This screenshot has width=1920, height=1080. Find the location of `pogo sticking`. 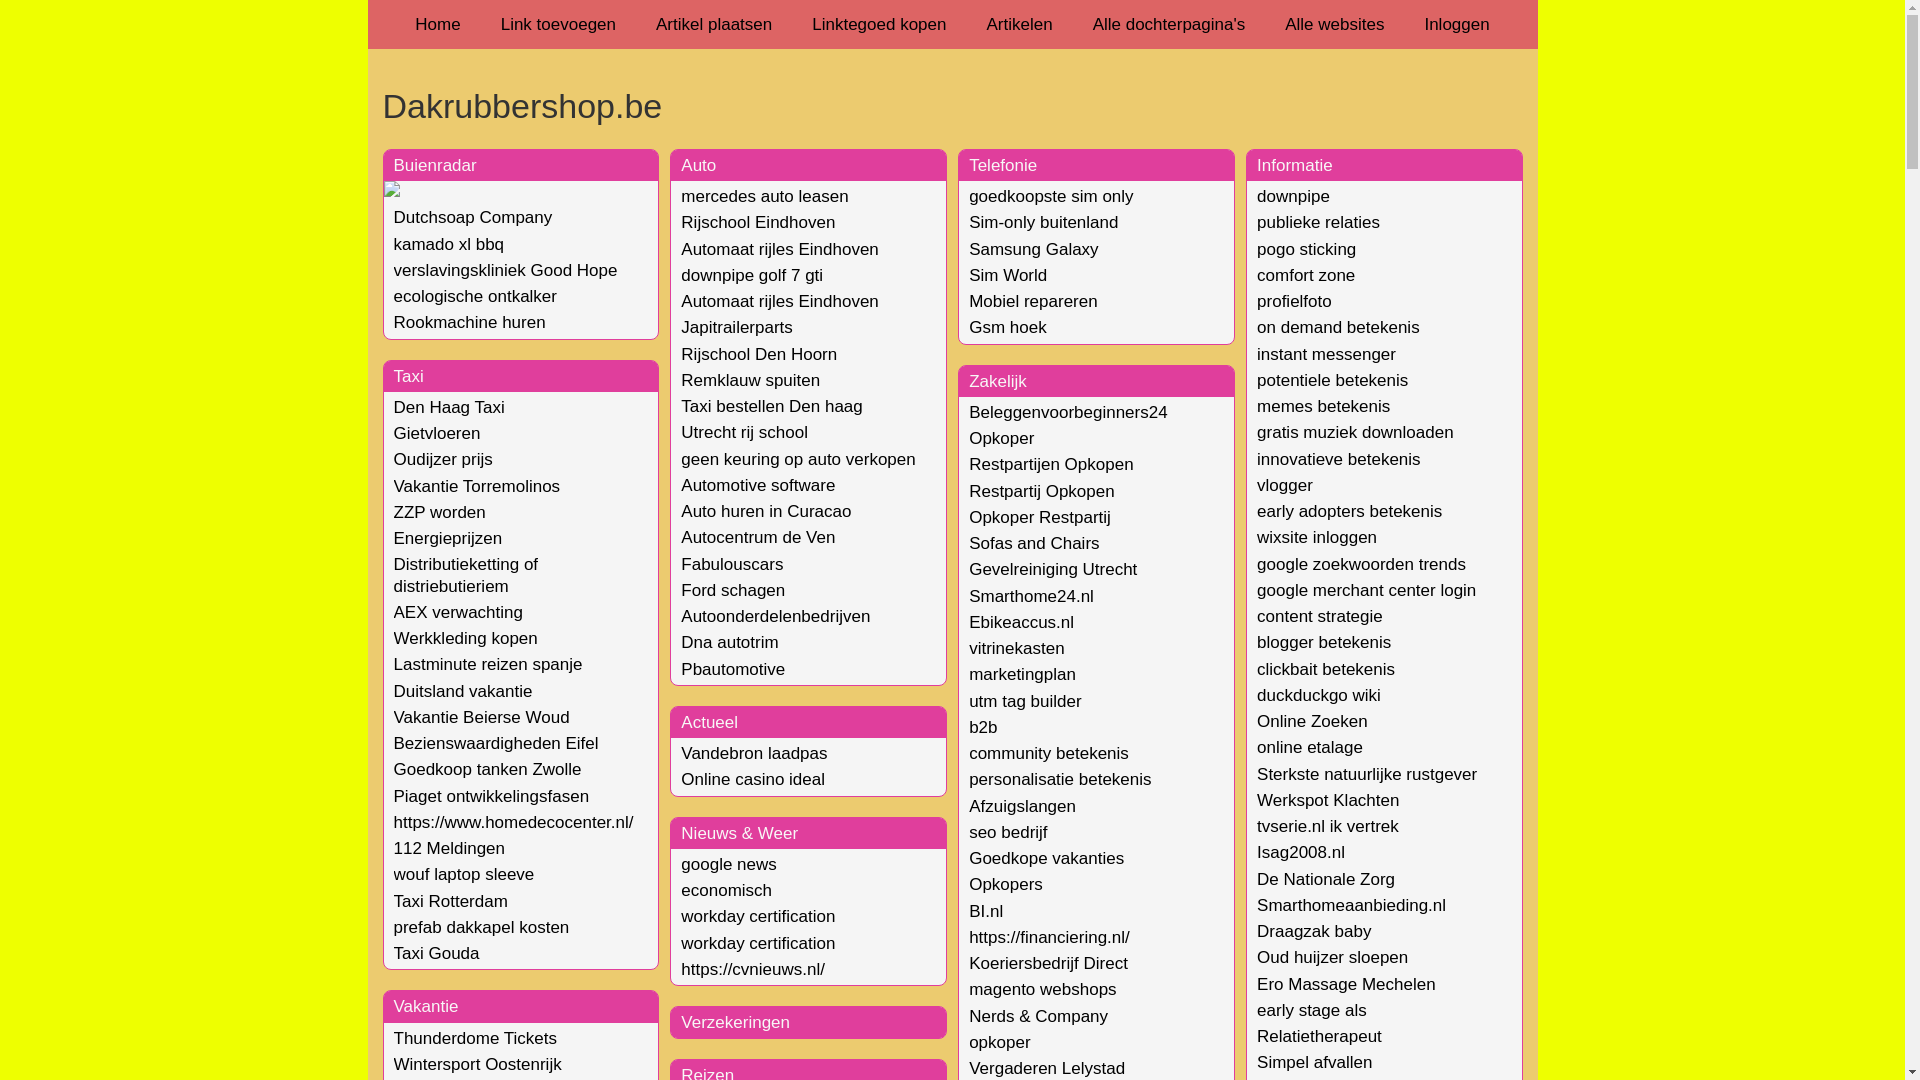

pogo sticking is located at coordinates (1306, 250).